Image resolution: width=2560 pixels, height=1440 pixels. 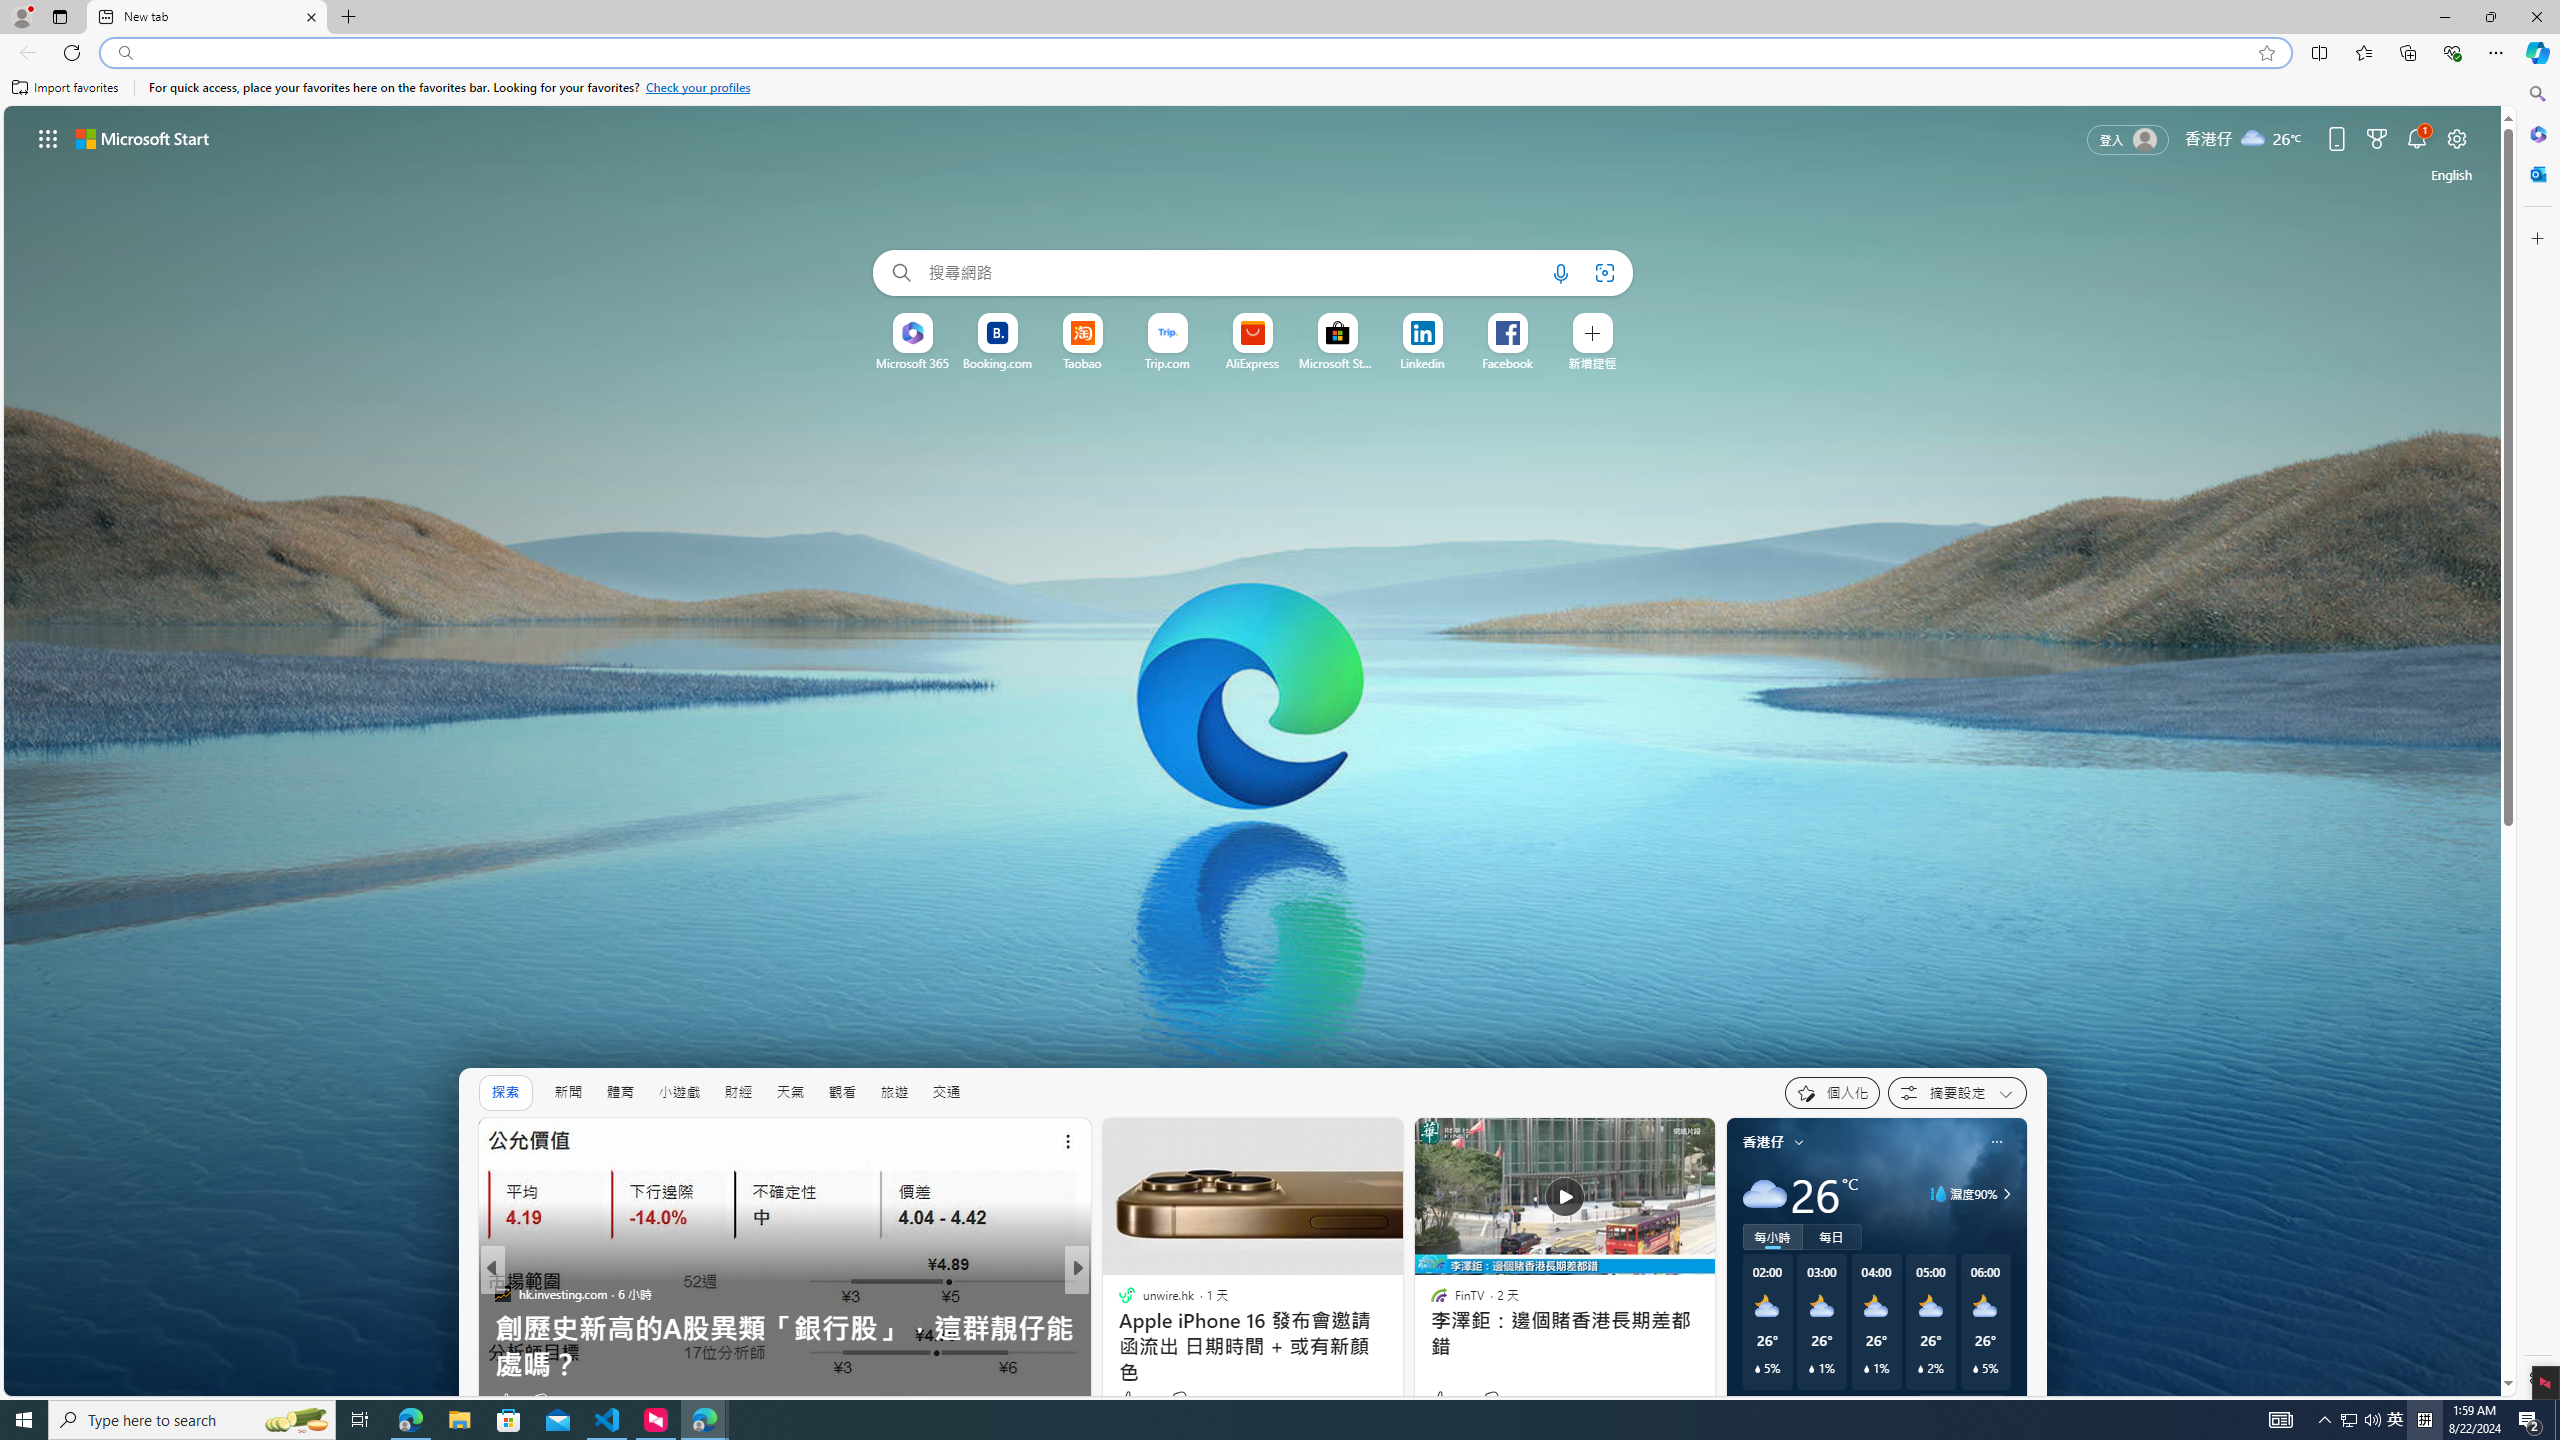 What do you see at coordinates (1118, 1293) in the screenshot?
I see `unwire.hk` at bounding box center [1118, 1293].